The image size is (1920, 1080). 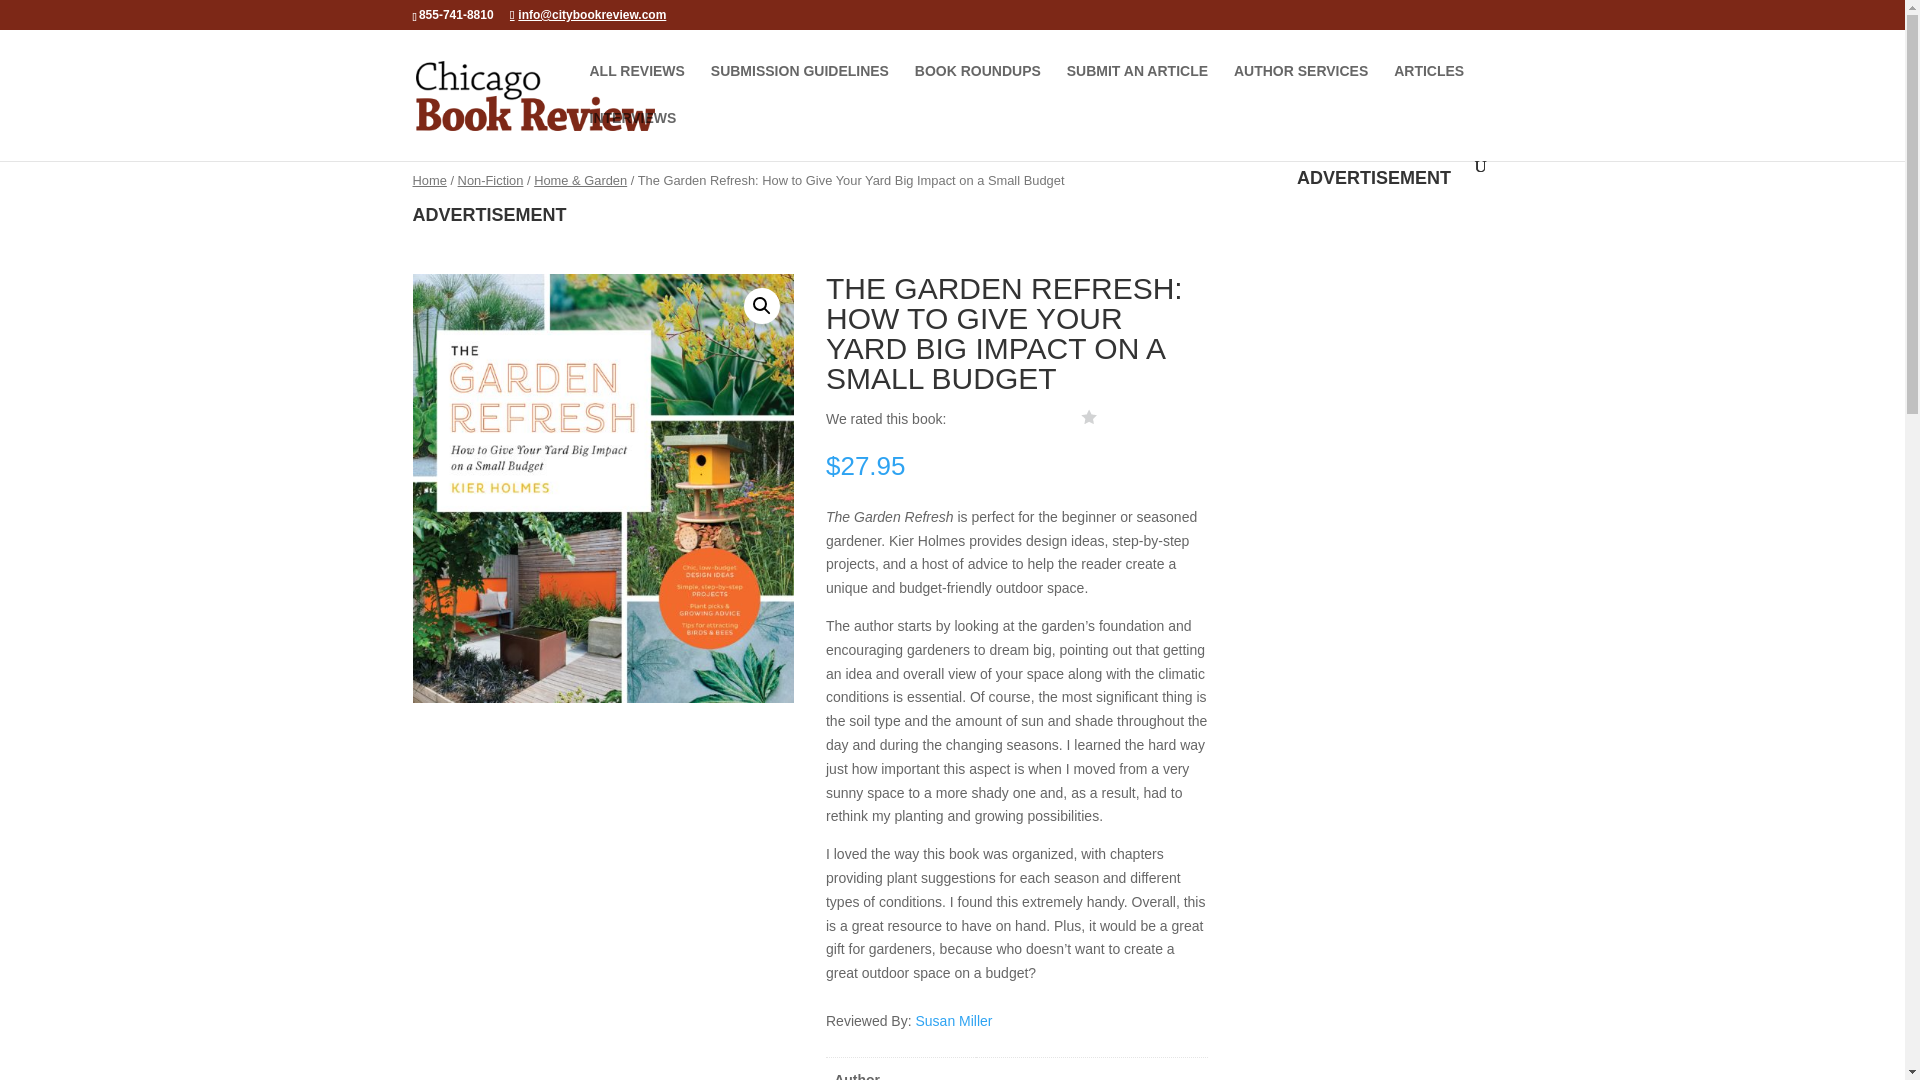 I want to click on INTERVIEWS, so click(x=633, y=134).